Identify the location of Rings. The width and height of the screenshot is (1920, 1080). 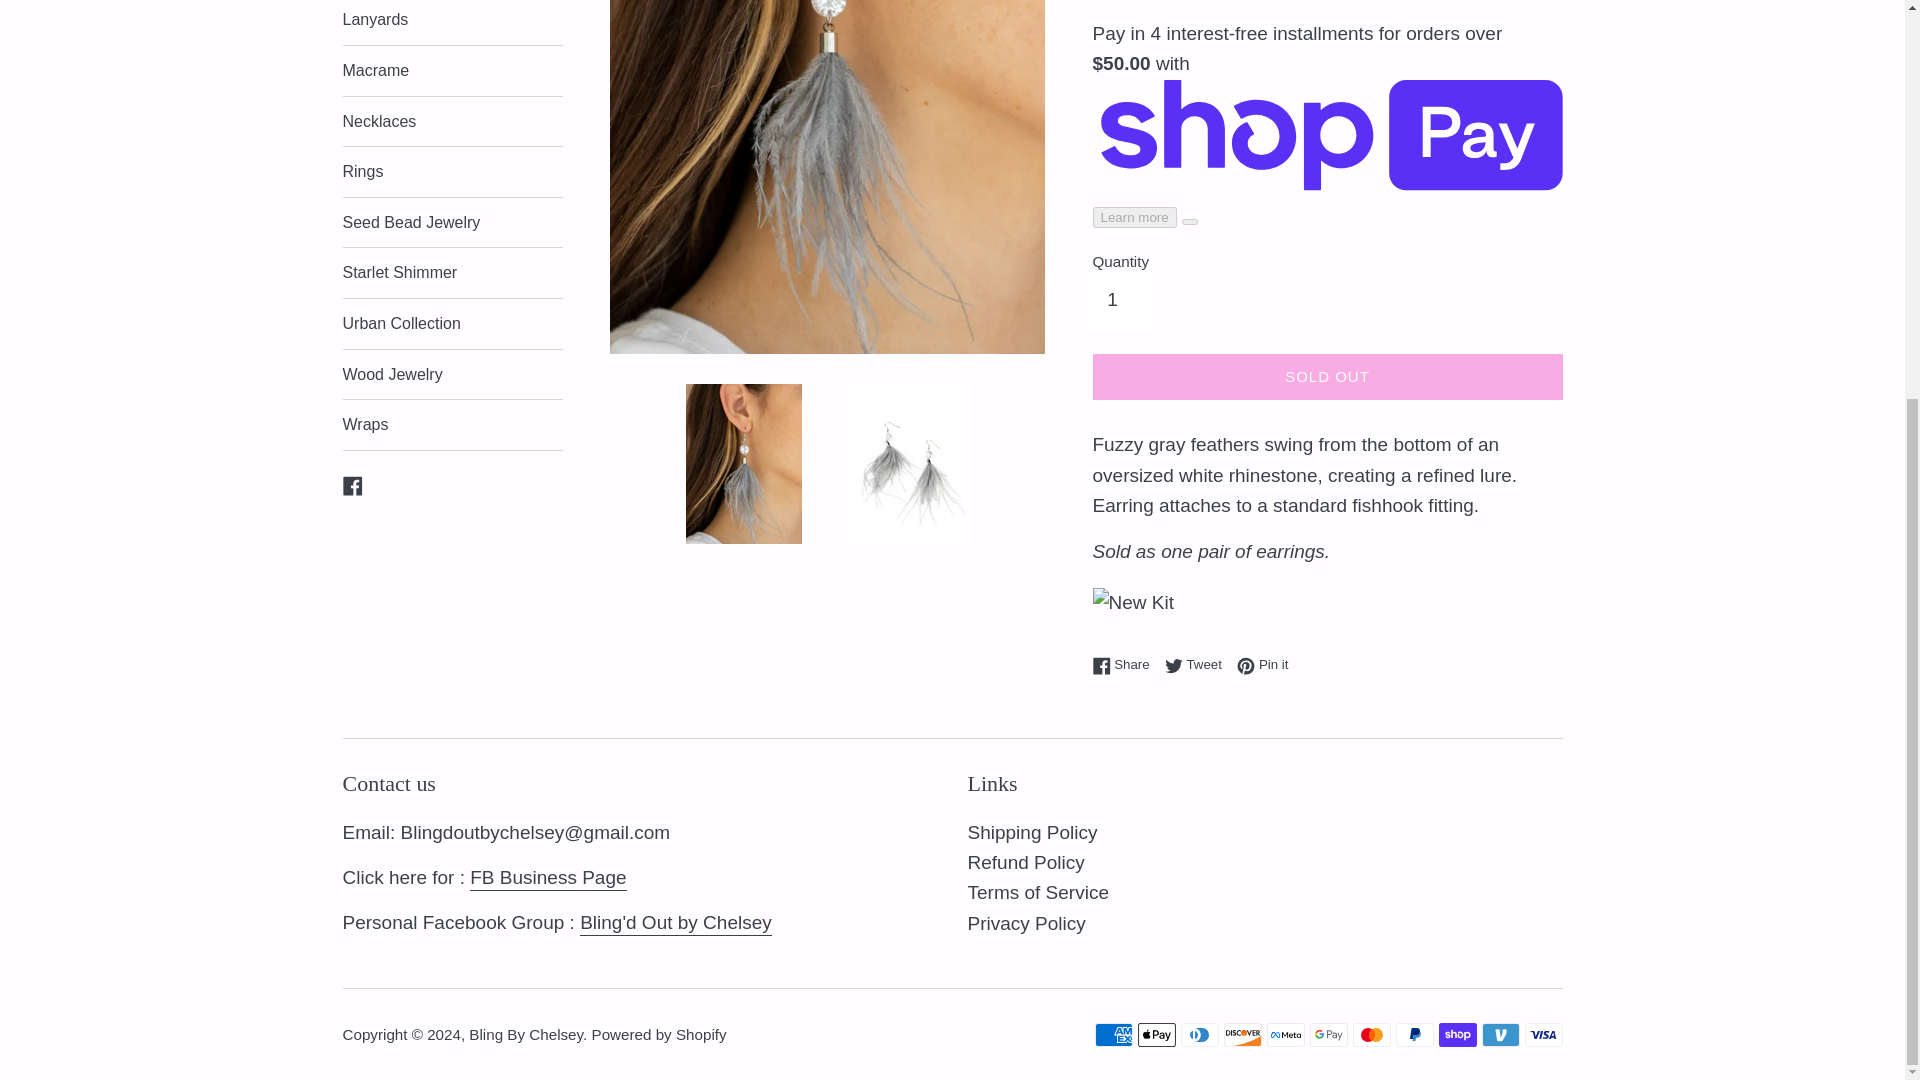
(1119, 299).